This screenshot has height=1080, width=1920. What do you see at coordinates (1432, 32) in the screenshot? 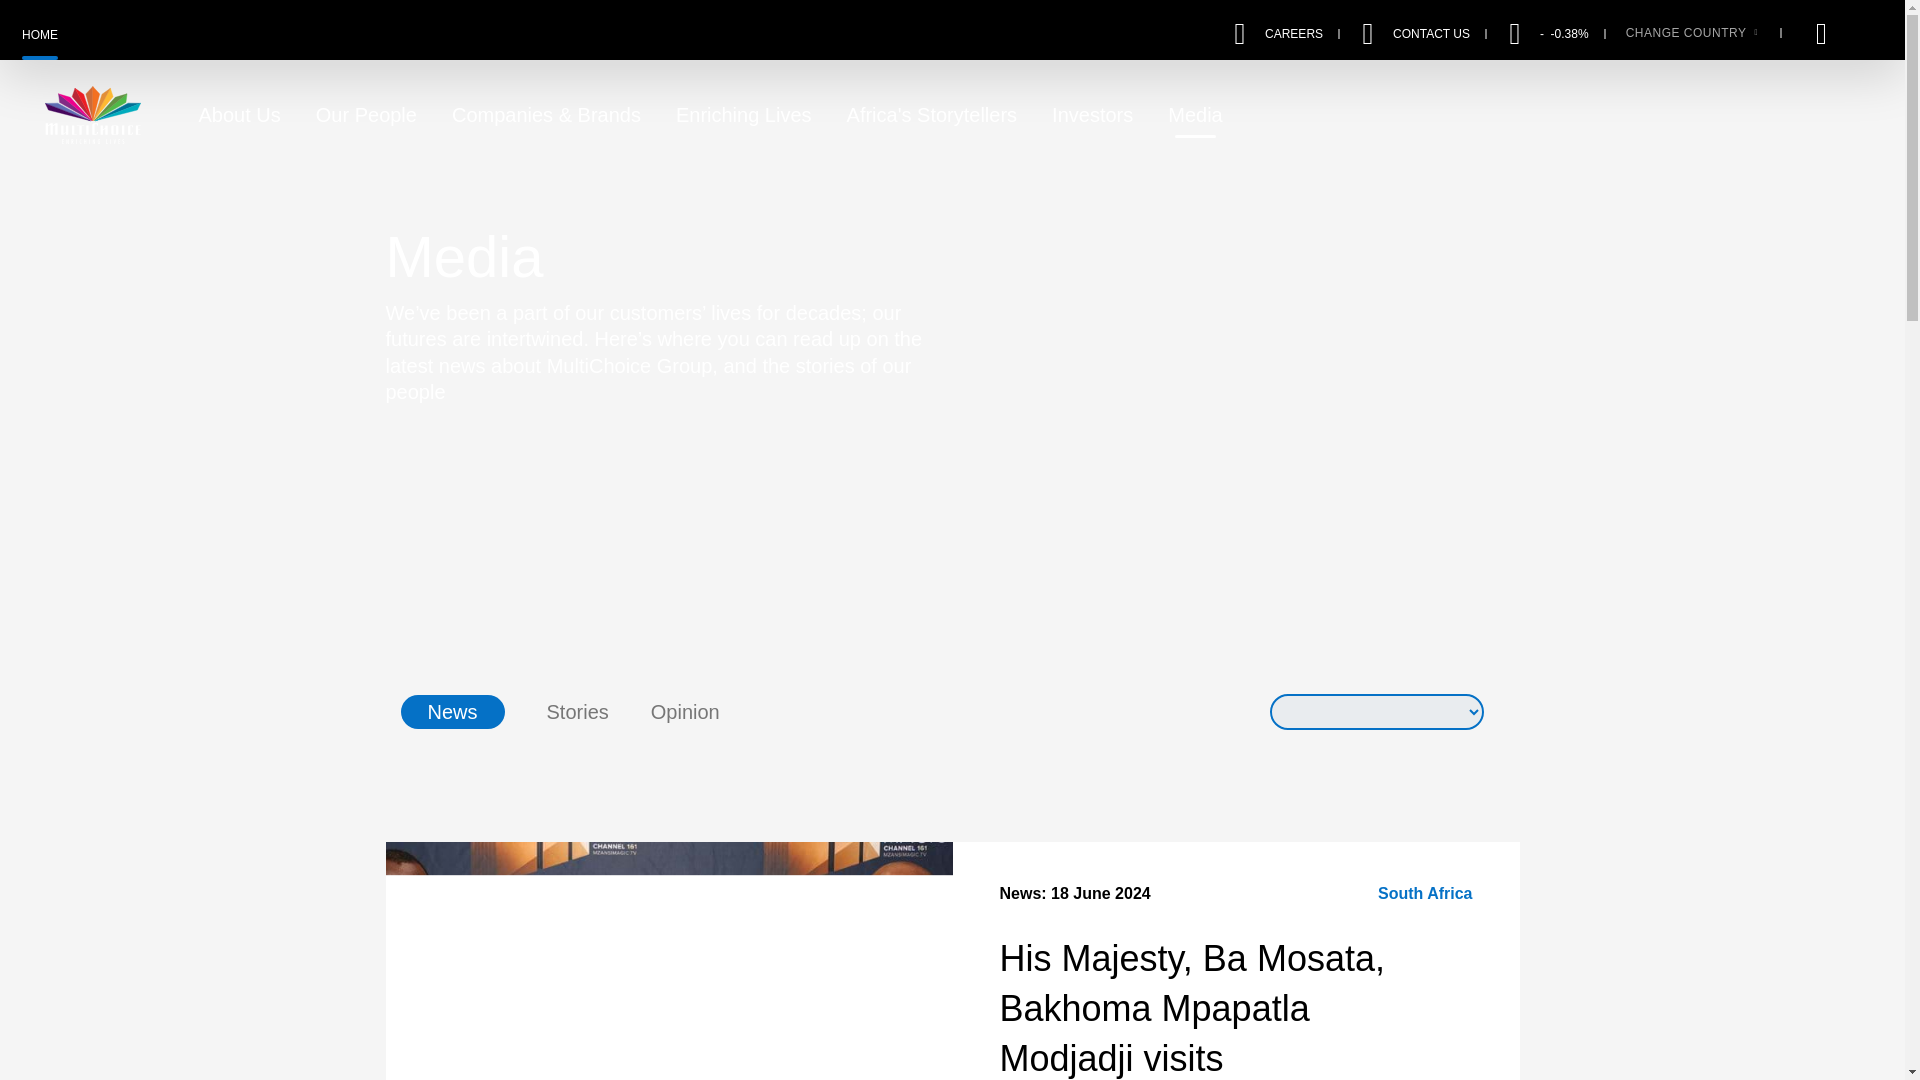
I see `CONTACT US` at bounding box center [1432, 32].